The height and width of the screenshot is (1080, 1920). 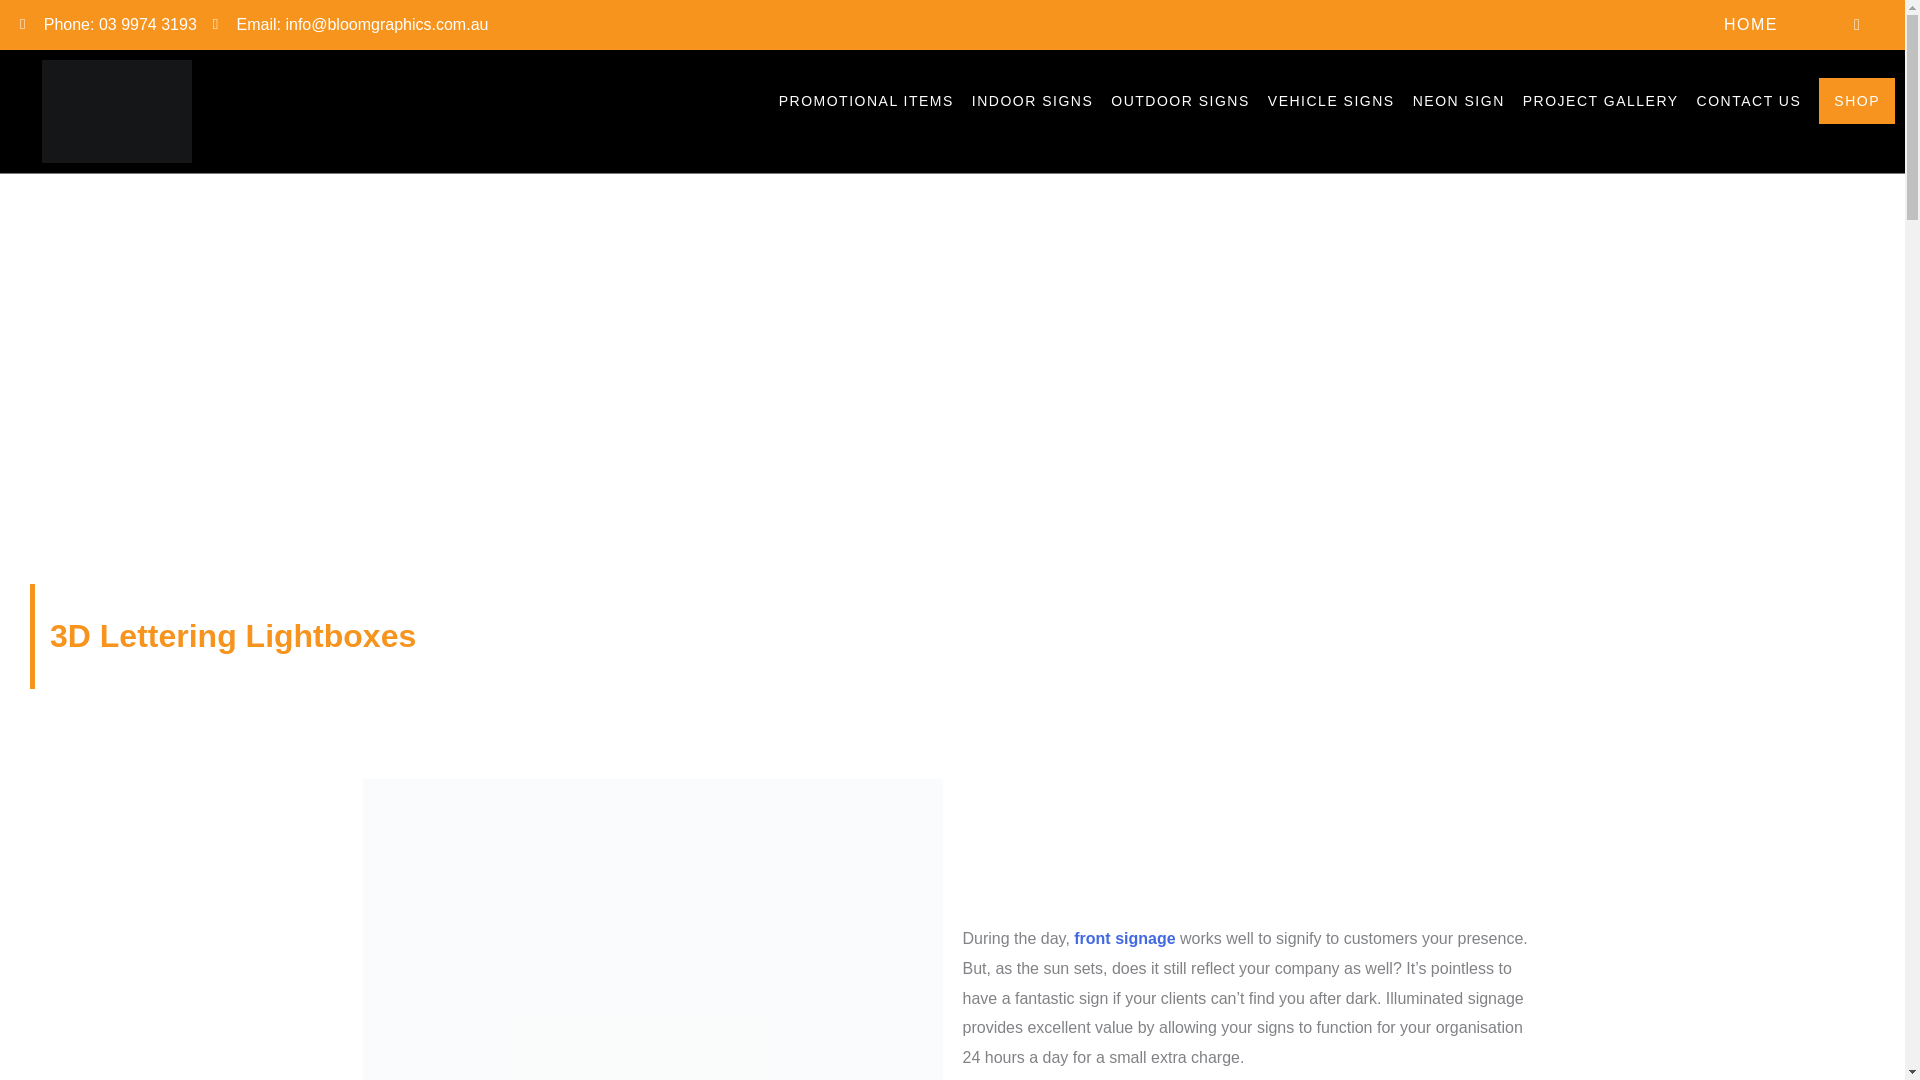 I want to click on HOME, so click(x=1750, y=24).